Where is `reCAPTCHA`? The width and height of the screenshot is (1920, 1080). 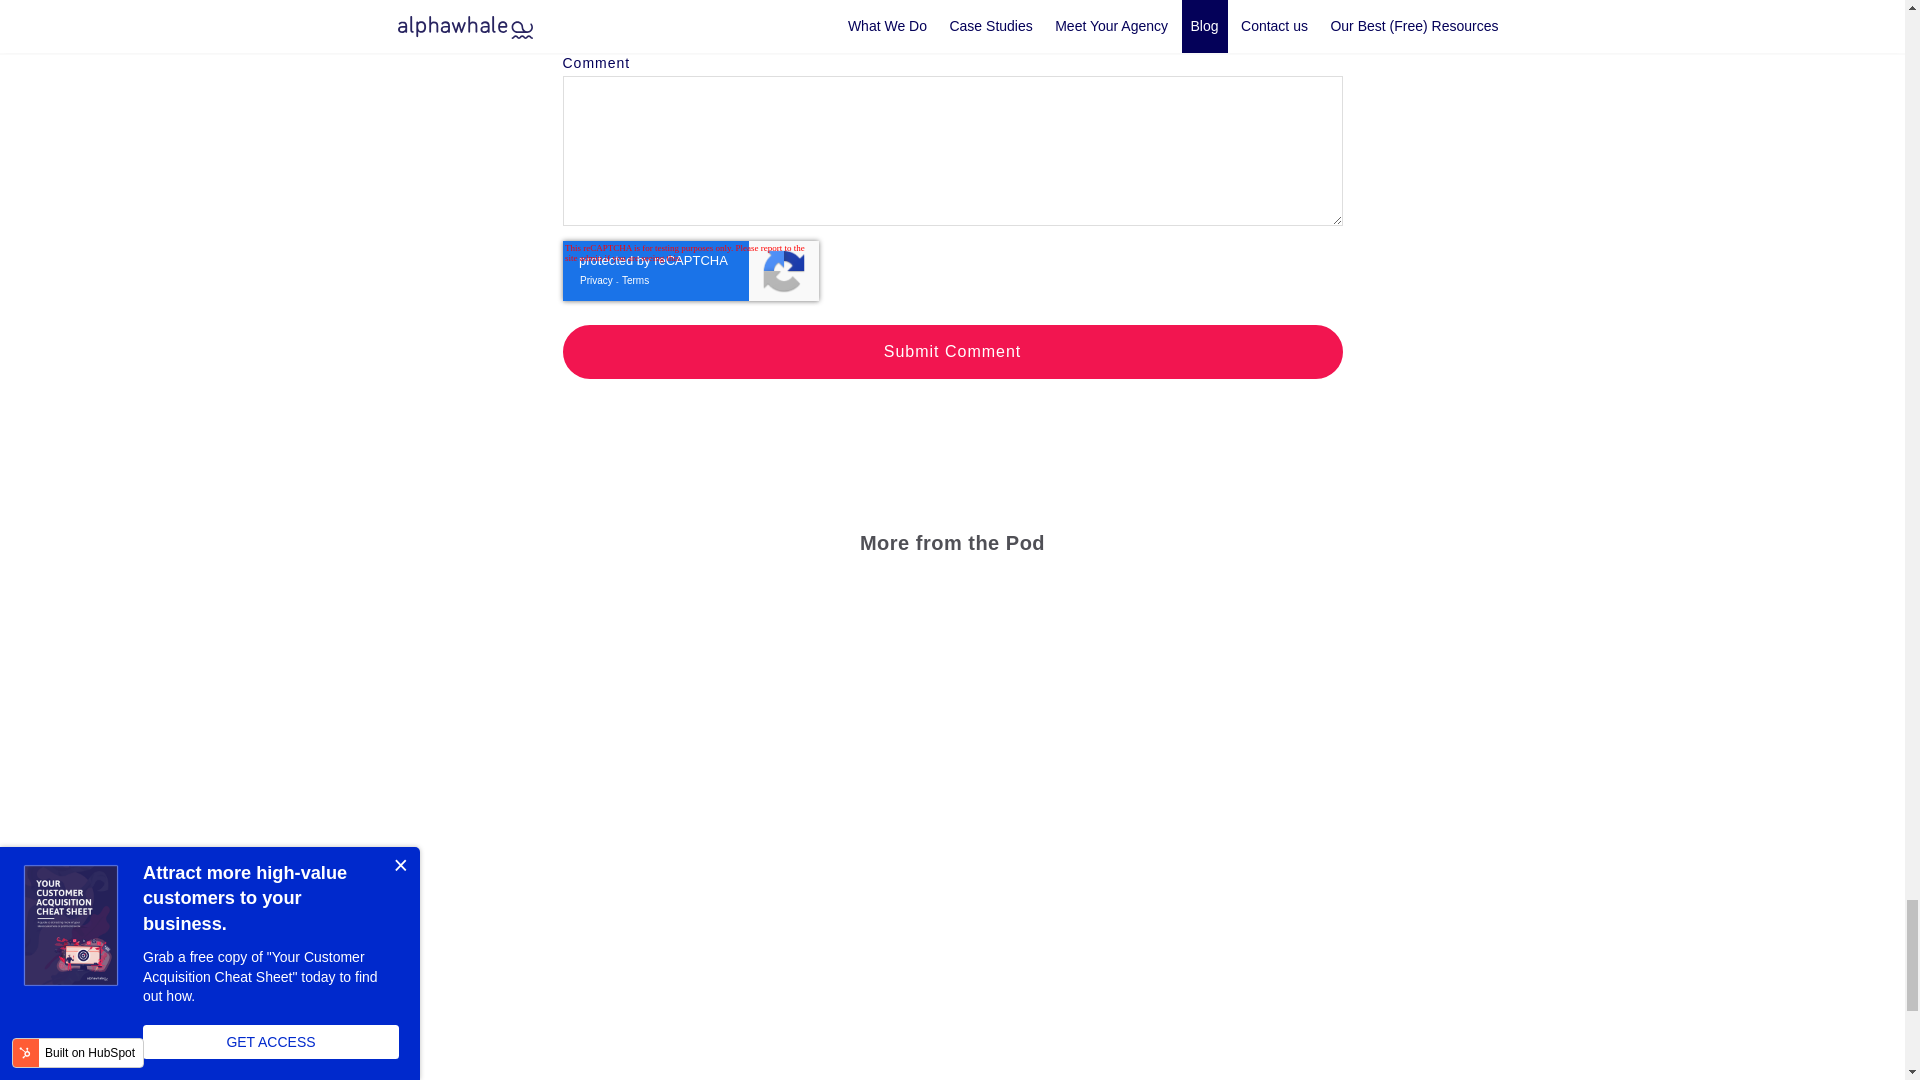
reCAPTCHA is located at coordinates (690, 315).